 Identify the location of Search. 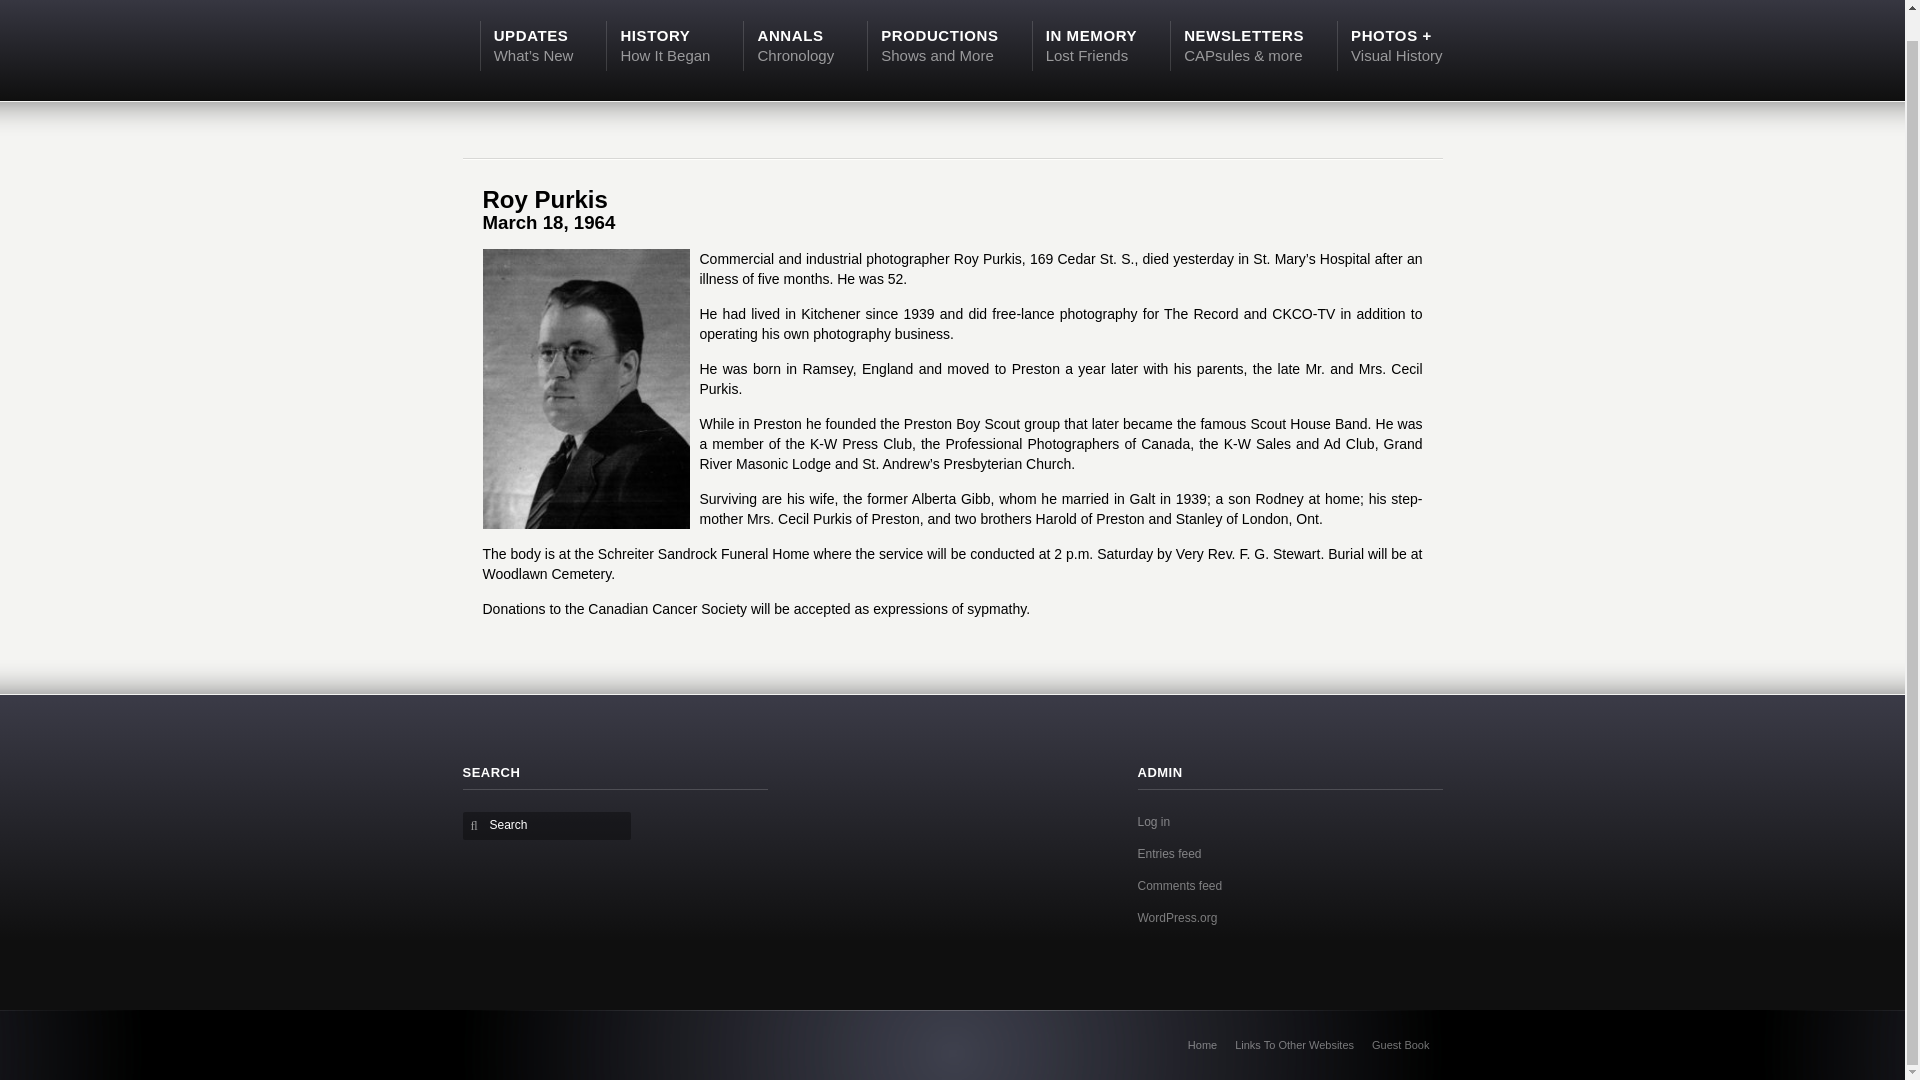
(550, 824).